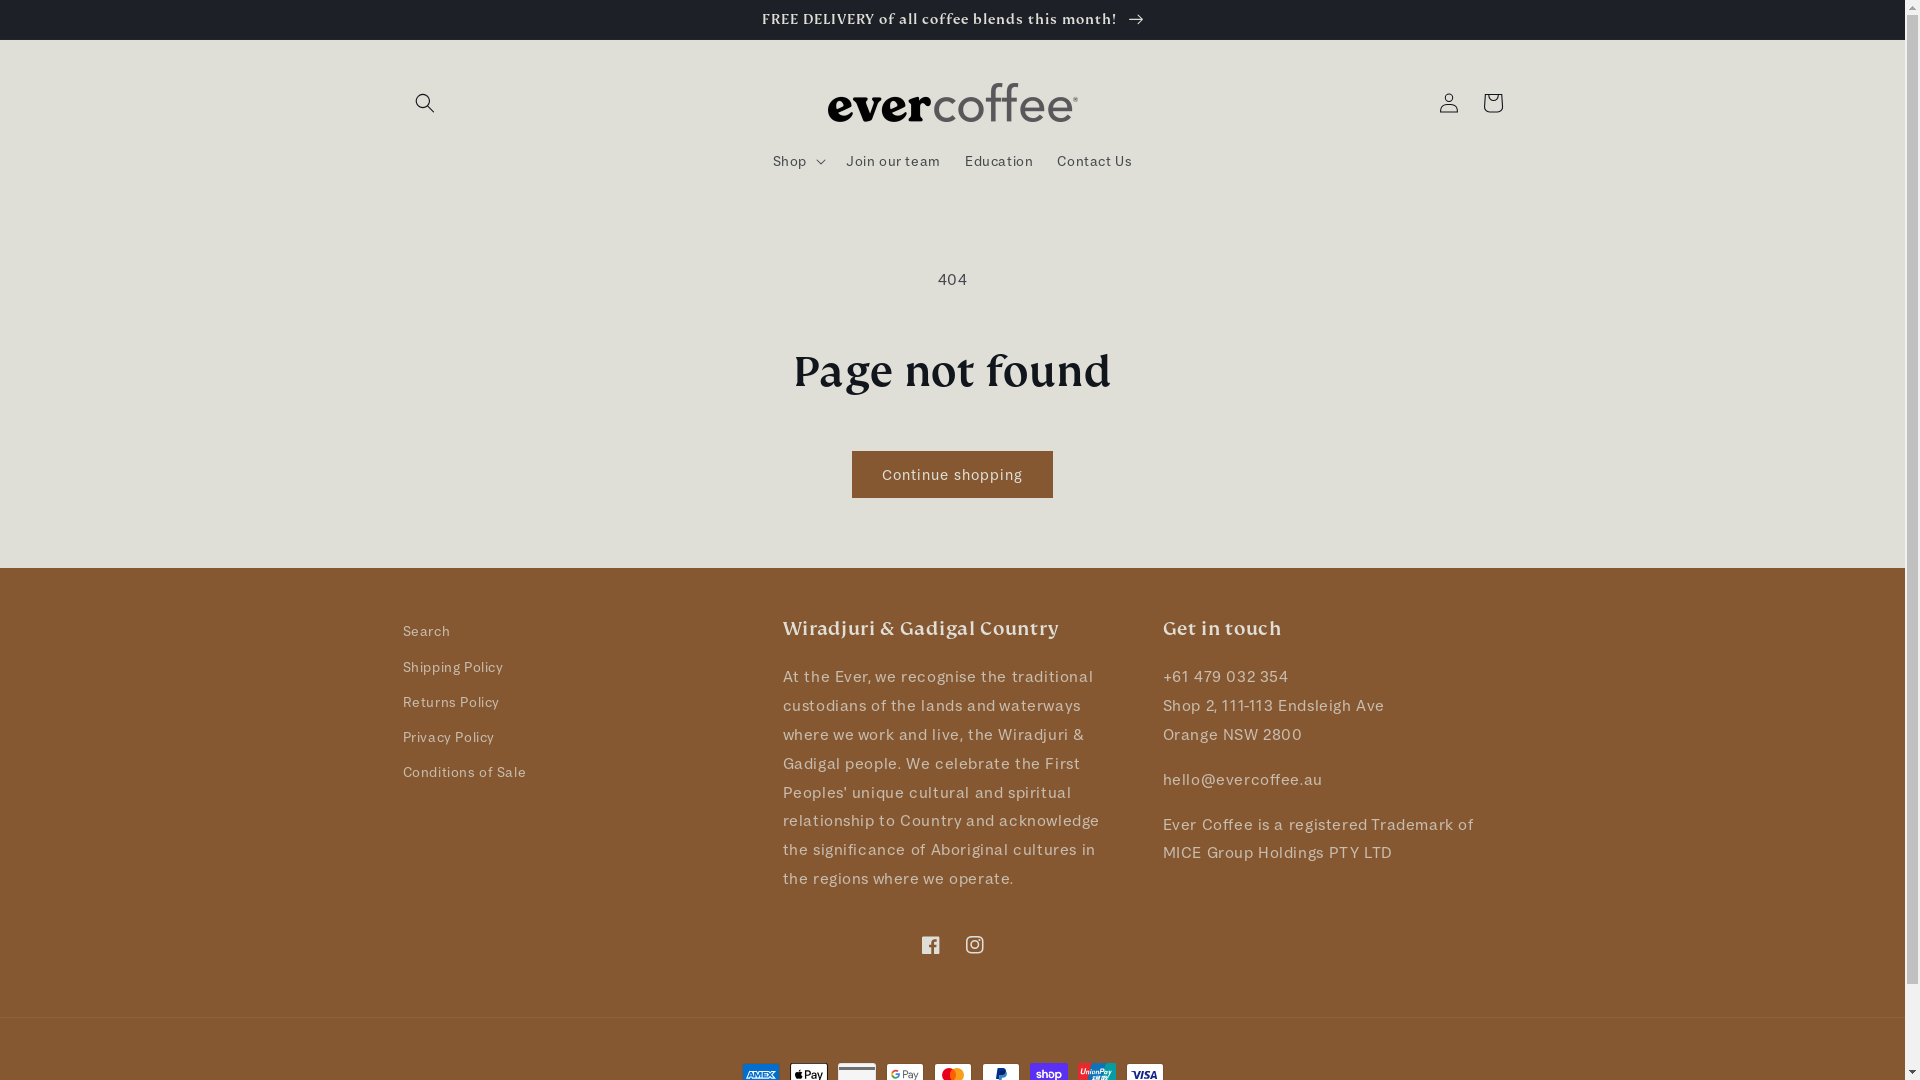 The height and width of the screenshot is (1080, 1920). Describe the element at coordinates (952, 474) in the screenshot. I see `Continue shopping` at that location.